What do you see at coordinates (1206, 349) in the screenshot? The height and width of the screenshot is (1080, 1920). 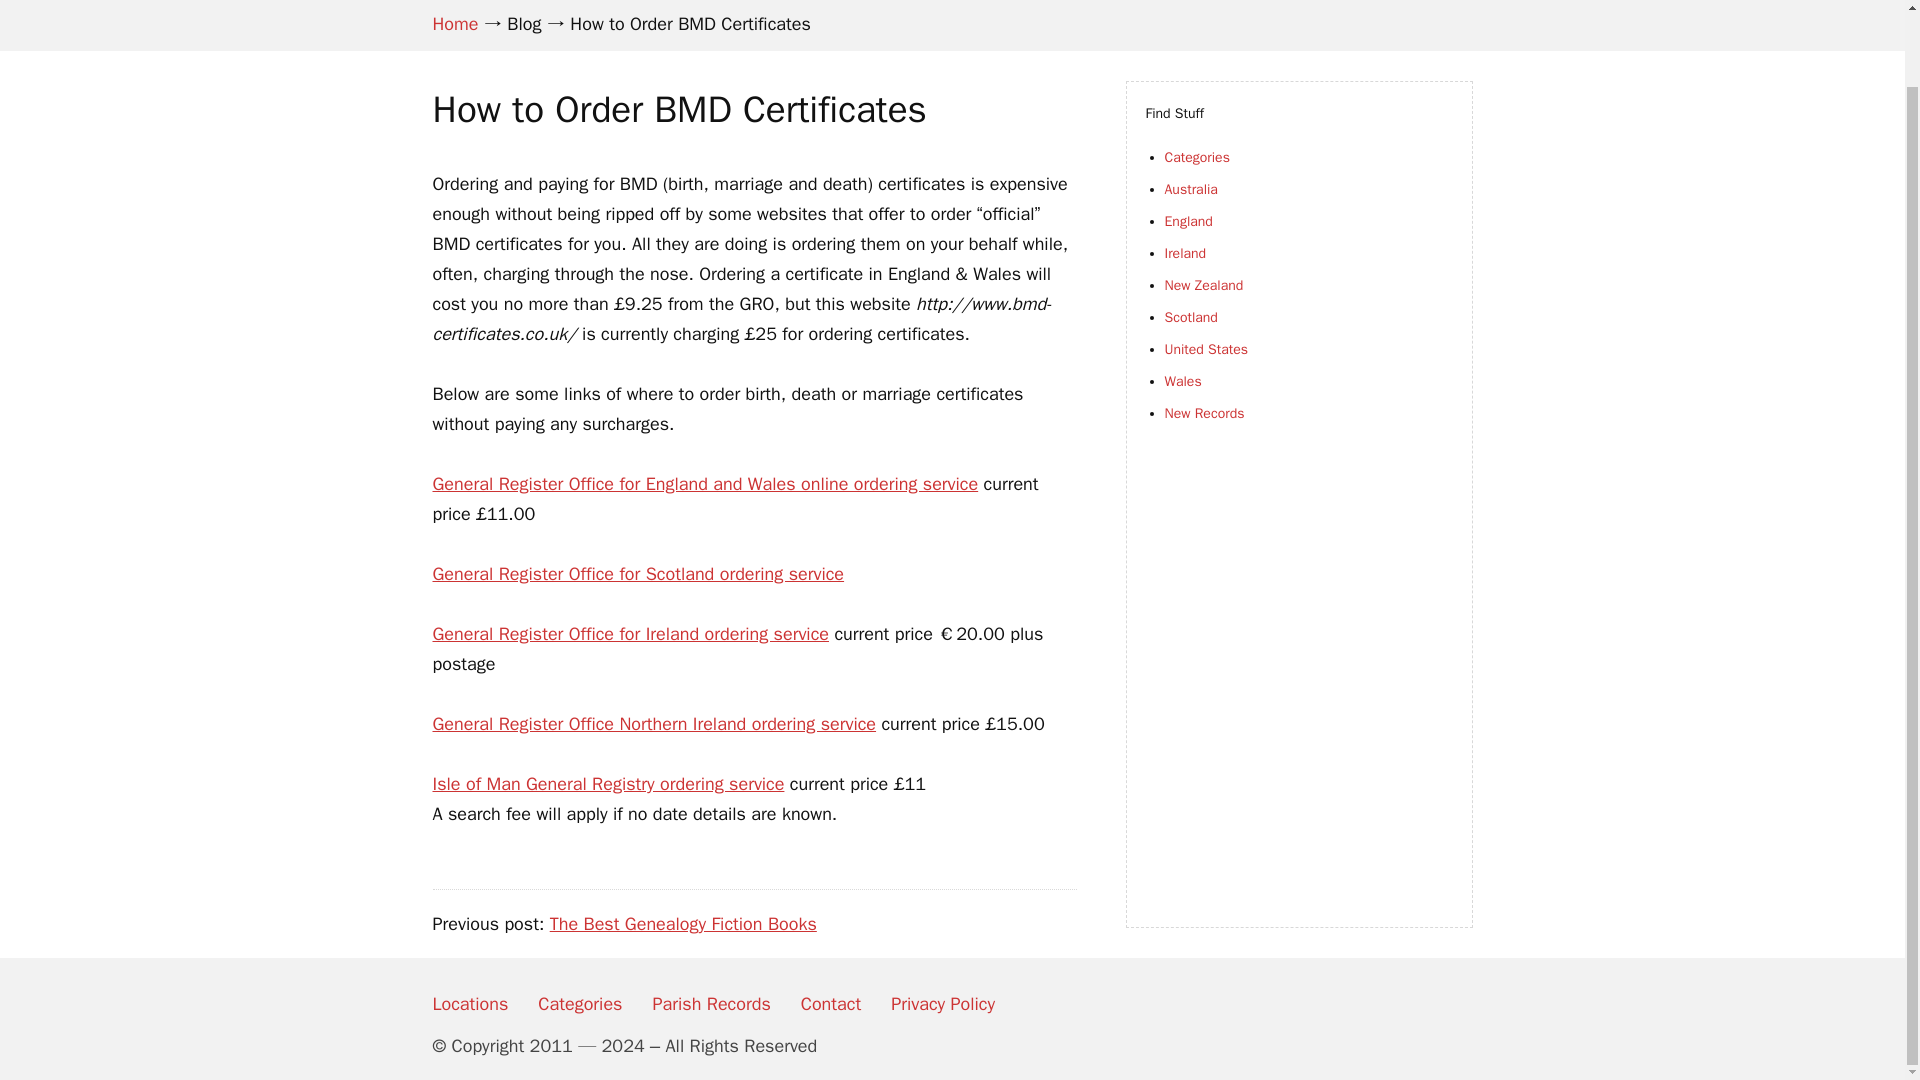 I see `United States` at bounding box center [1206, 349].